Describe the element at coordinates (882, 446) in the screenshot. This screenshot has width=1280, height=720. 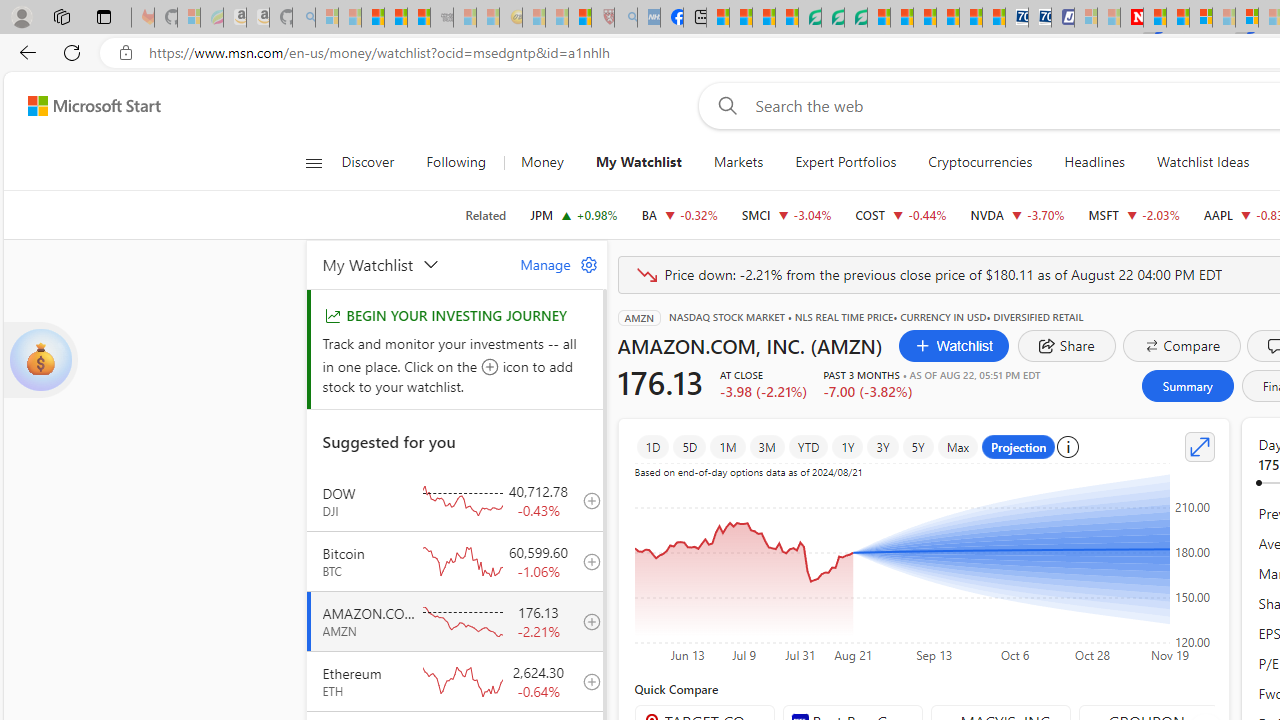
I see `3Y` at that location.